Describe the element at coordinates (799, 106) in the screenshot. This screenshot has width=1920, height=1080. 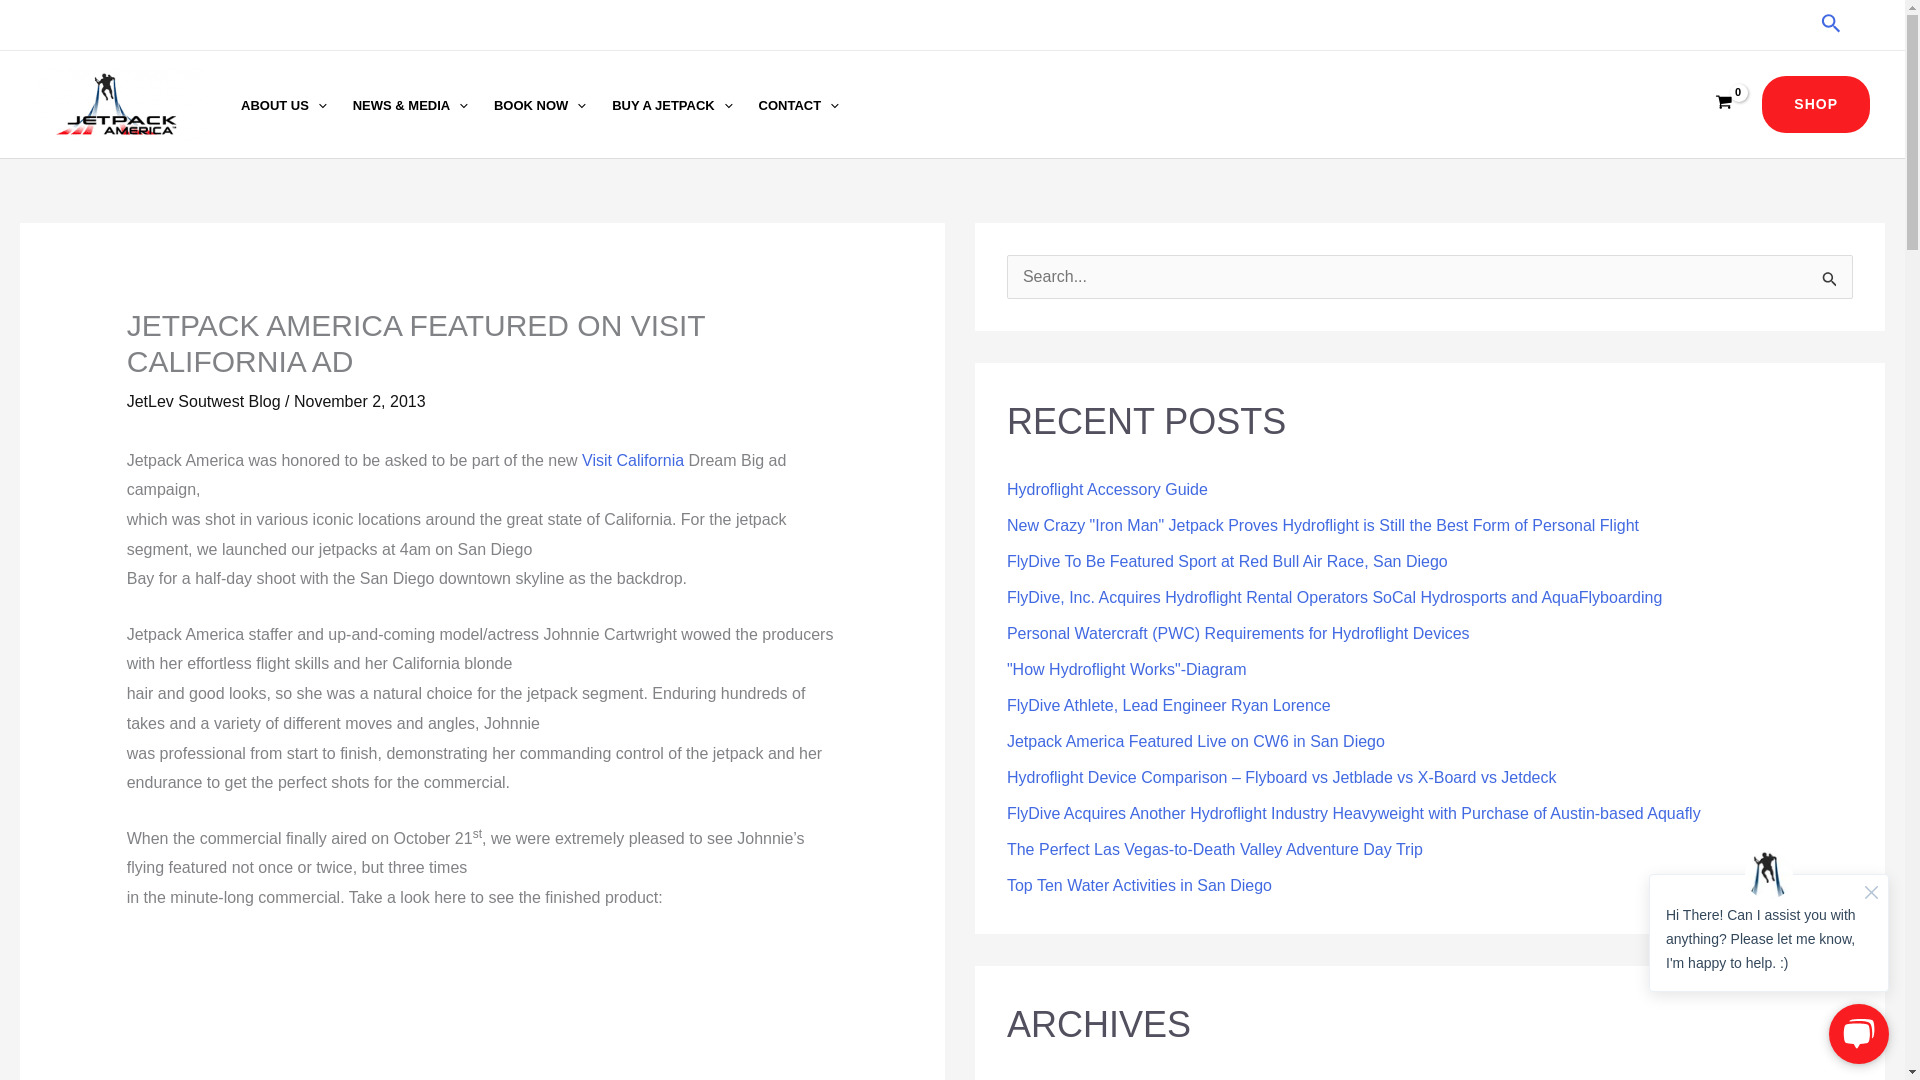
I see `CONTACT` at that location.